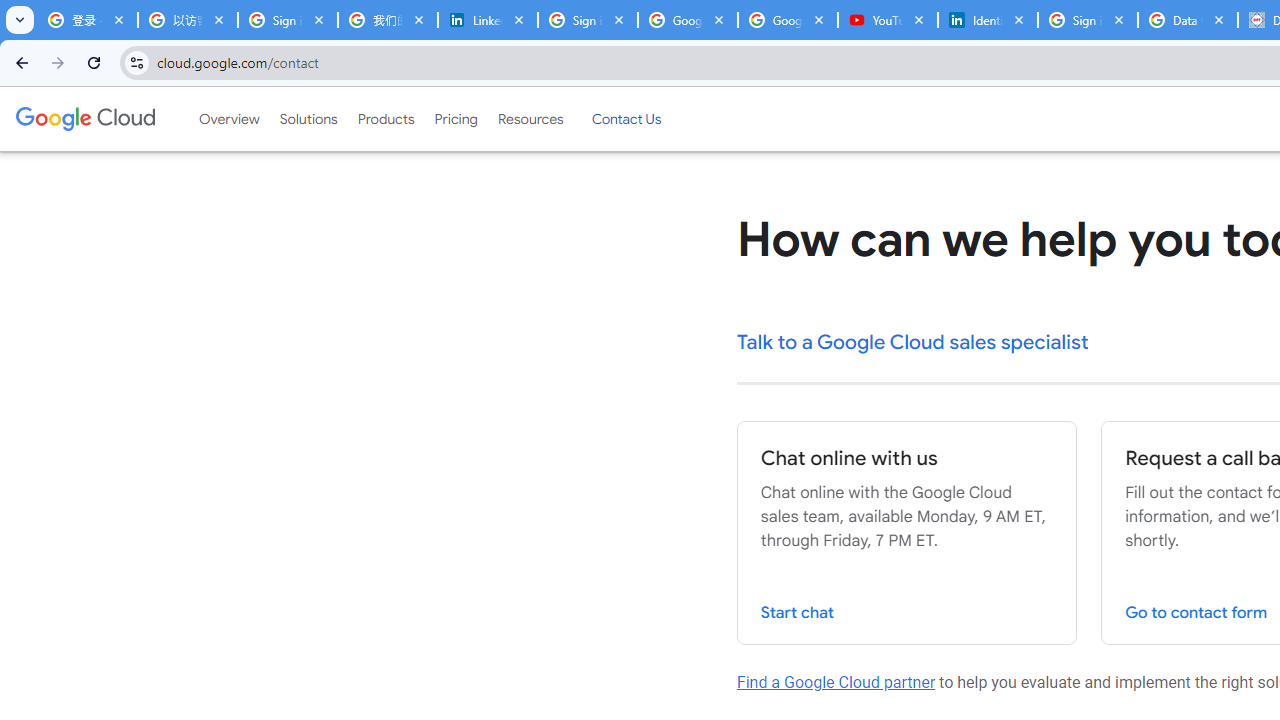  What do you see at coordinates (626, 119) in the screenshot?
I see `Contact Us` at bounding box center [626, 119].